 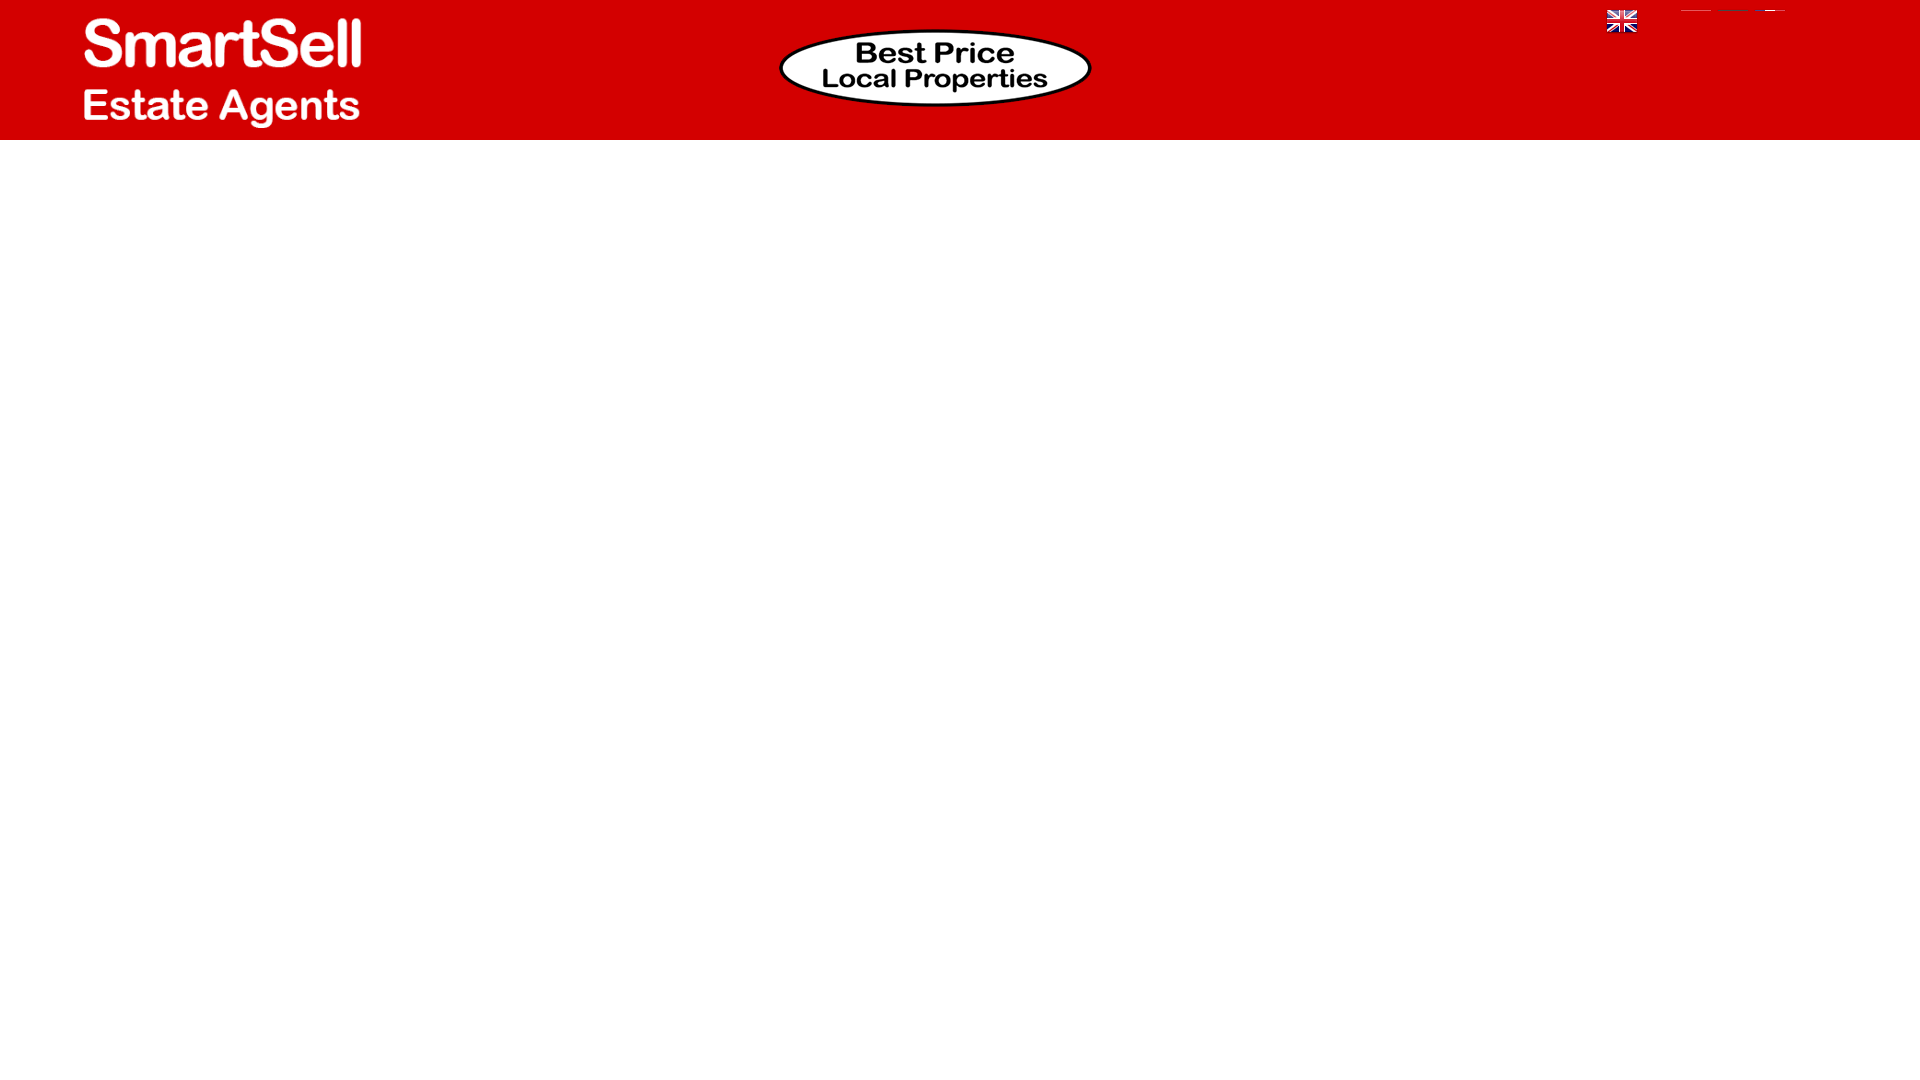 What do you see at coordinates (1658, 20) in the screenshot?
I see `Spanish` at bounding box center [1658, 20].